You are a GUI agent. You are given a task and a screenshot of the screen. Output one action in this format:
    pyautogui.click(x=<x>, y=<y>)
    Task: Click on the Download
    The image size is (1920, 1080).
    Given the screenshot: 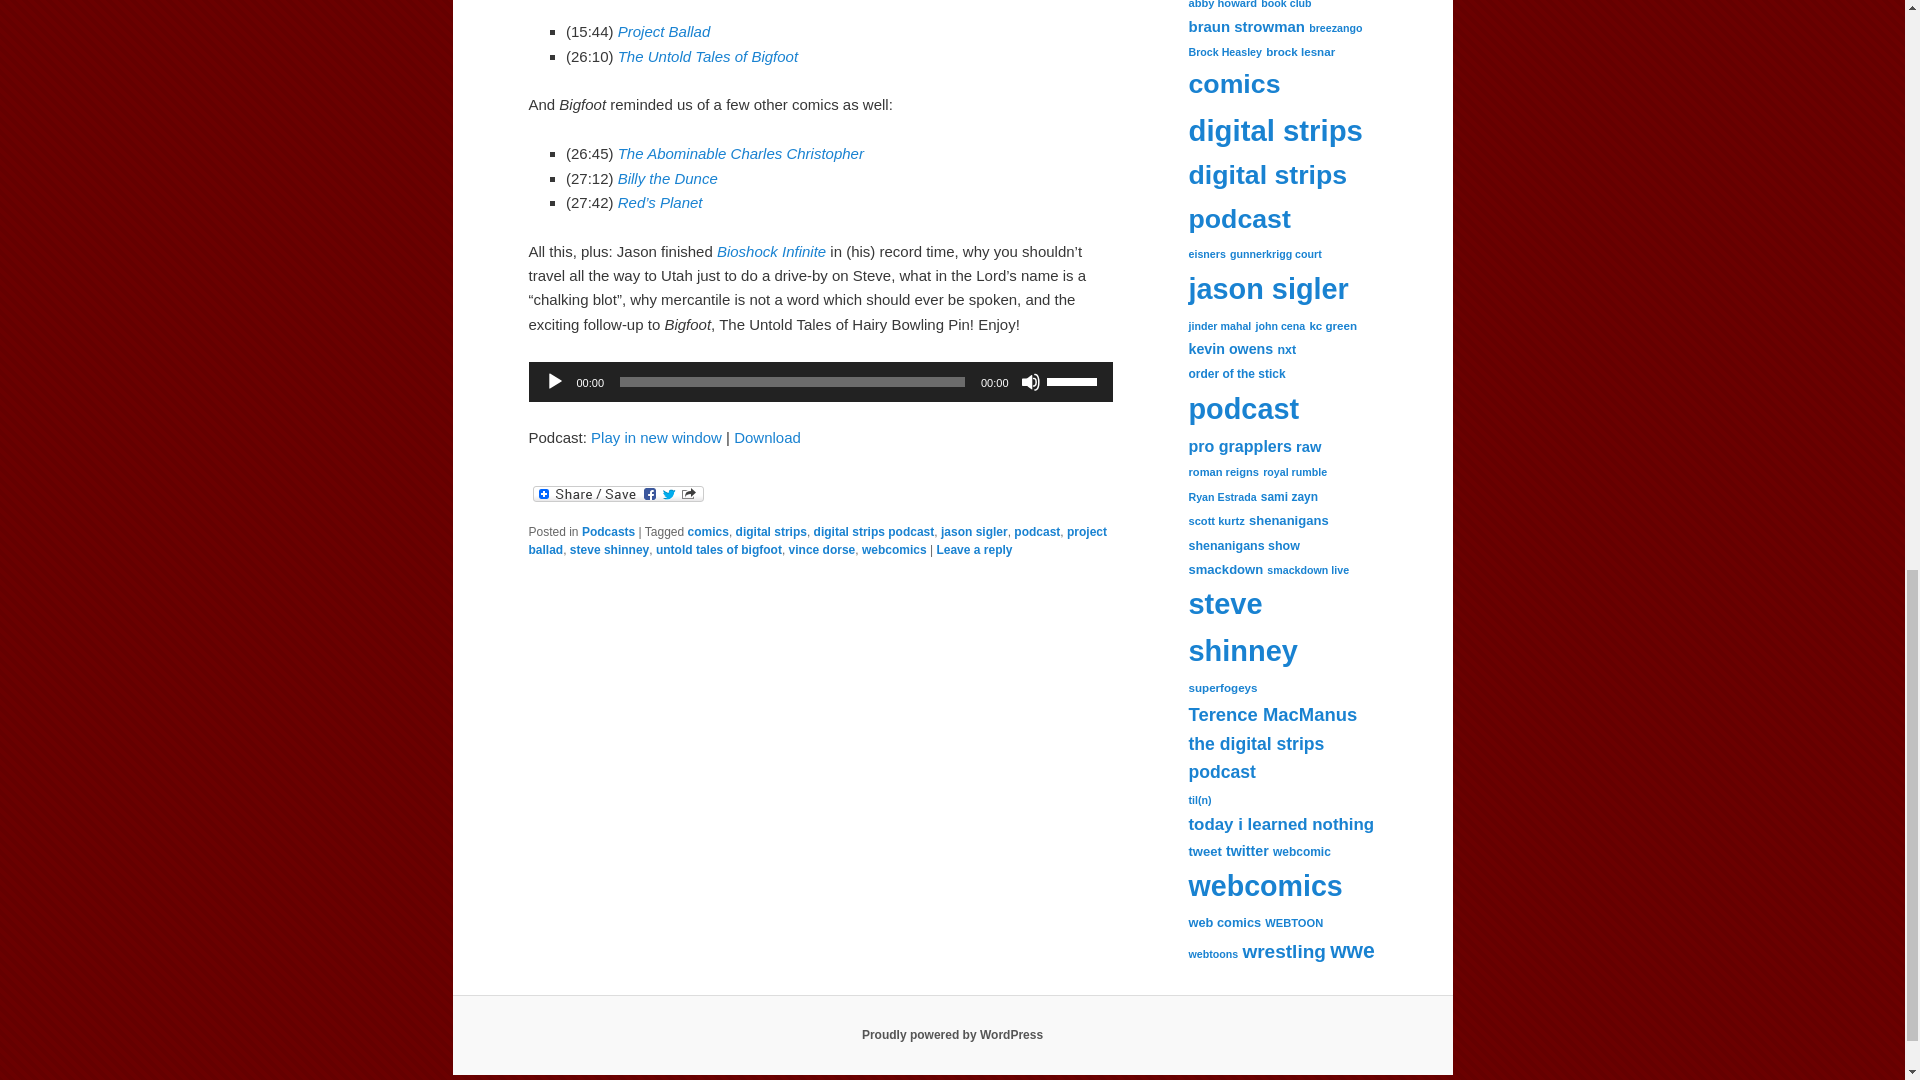 What is the action you would take?
    pyautogui.click(x=766, y=436)
    